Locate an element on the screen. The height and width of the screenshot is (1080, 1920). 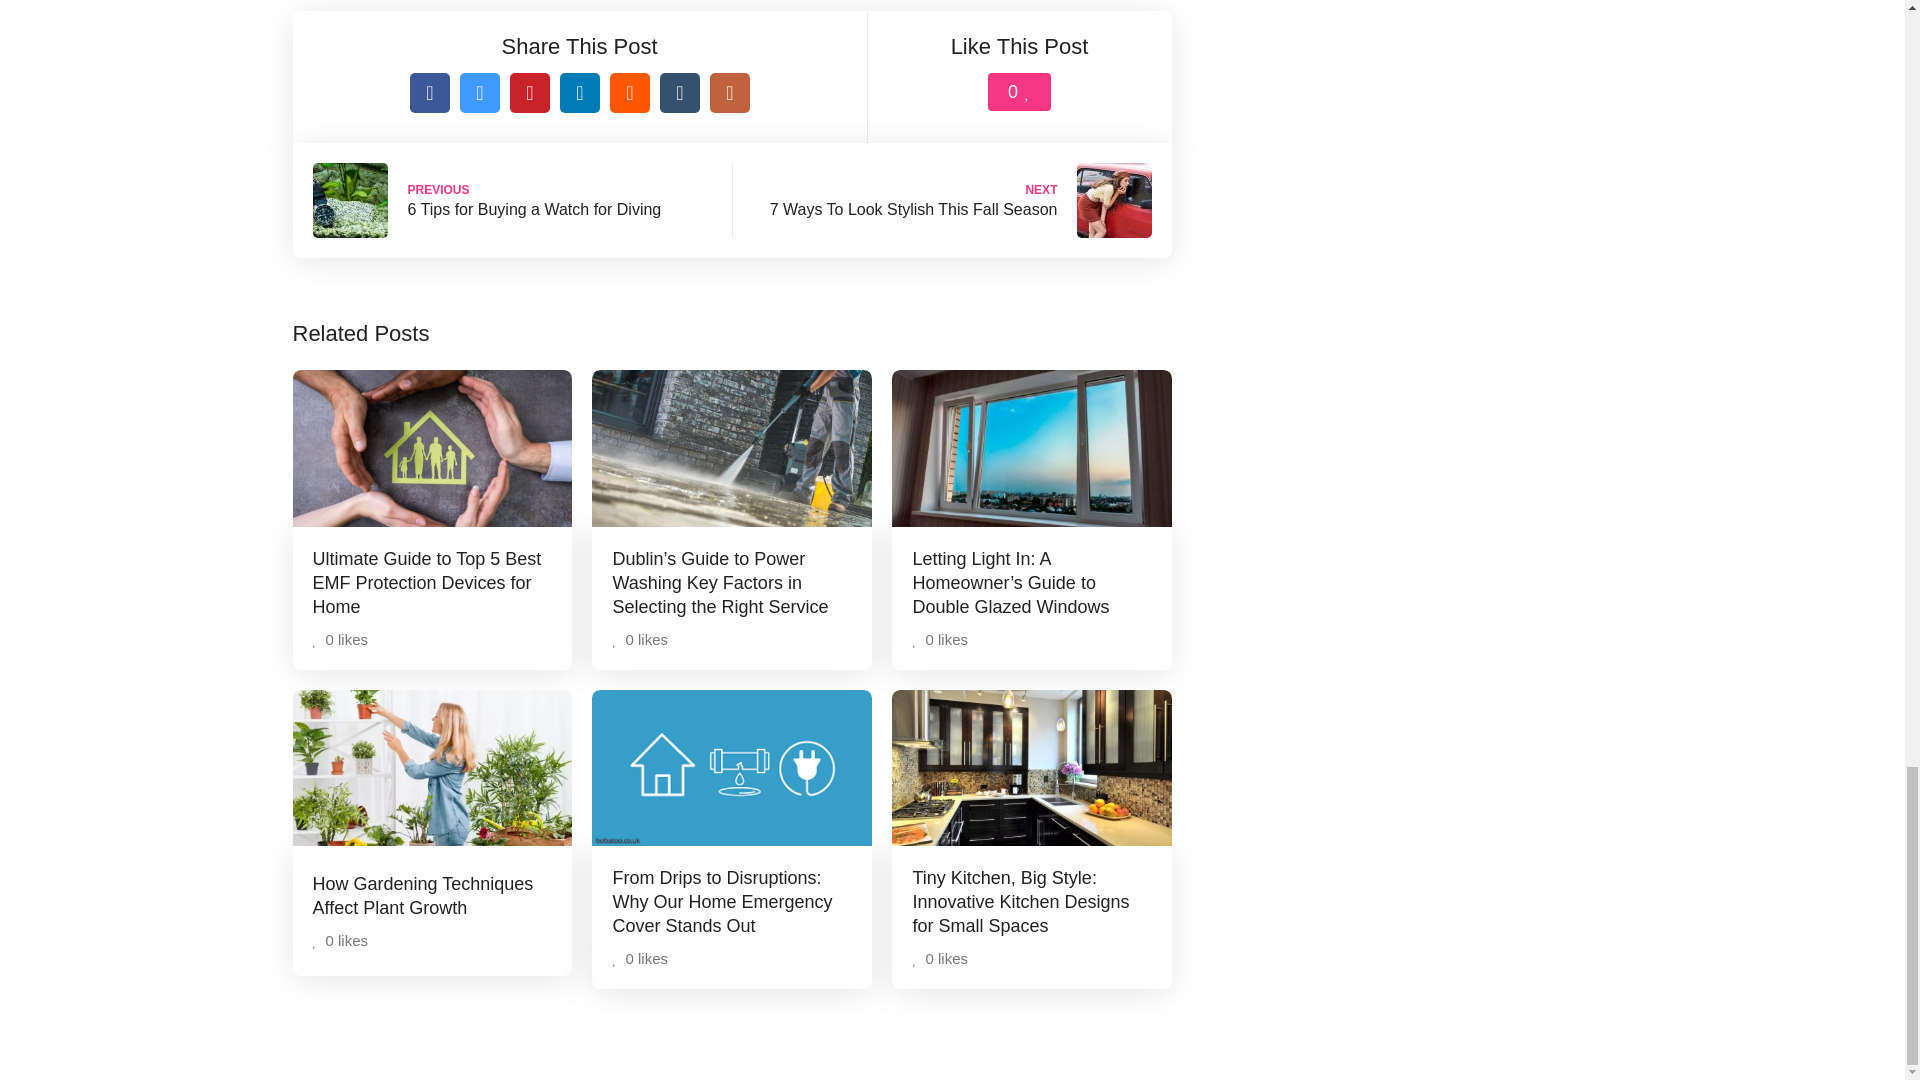
LinkedIn is located at coordinates (580, 93).